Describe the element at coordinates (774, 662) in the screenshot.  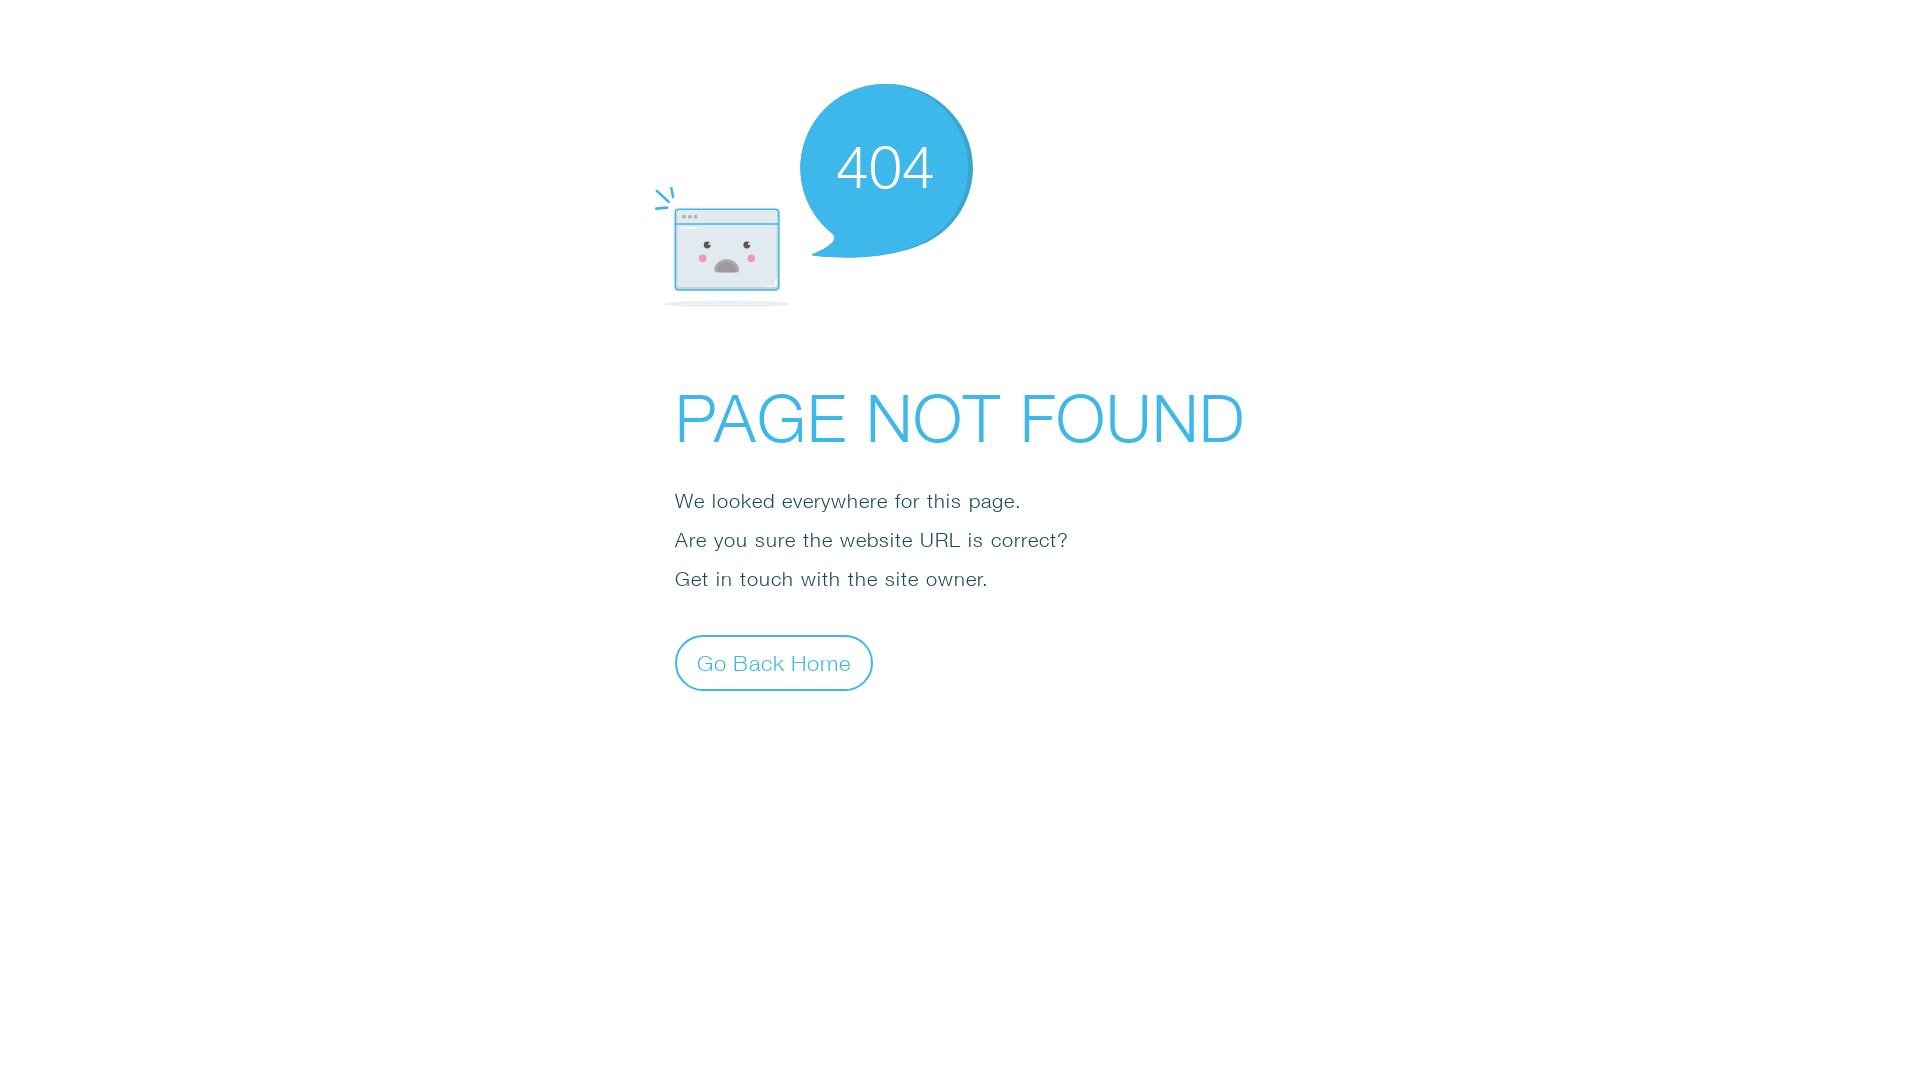
I see `Go Back Home` at that location.